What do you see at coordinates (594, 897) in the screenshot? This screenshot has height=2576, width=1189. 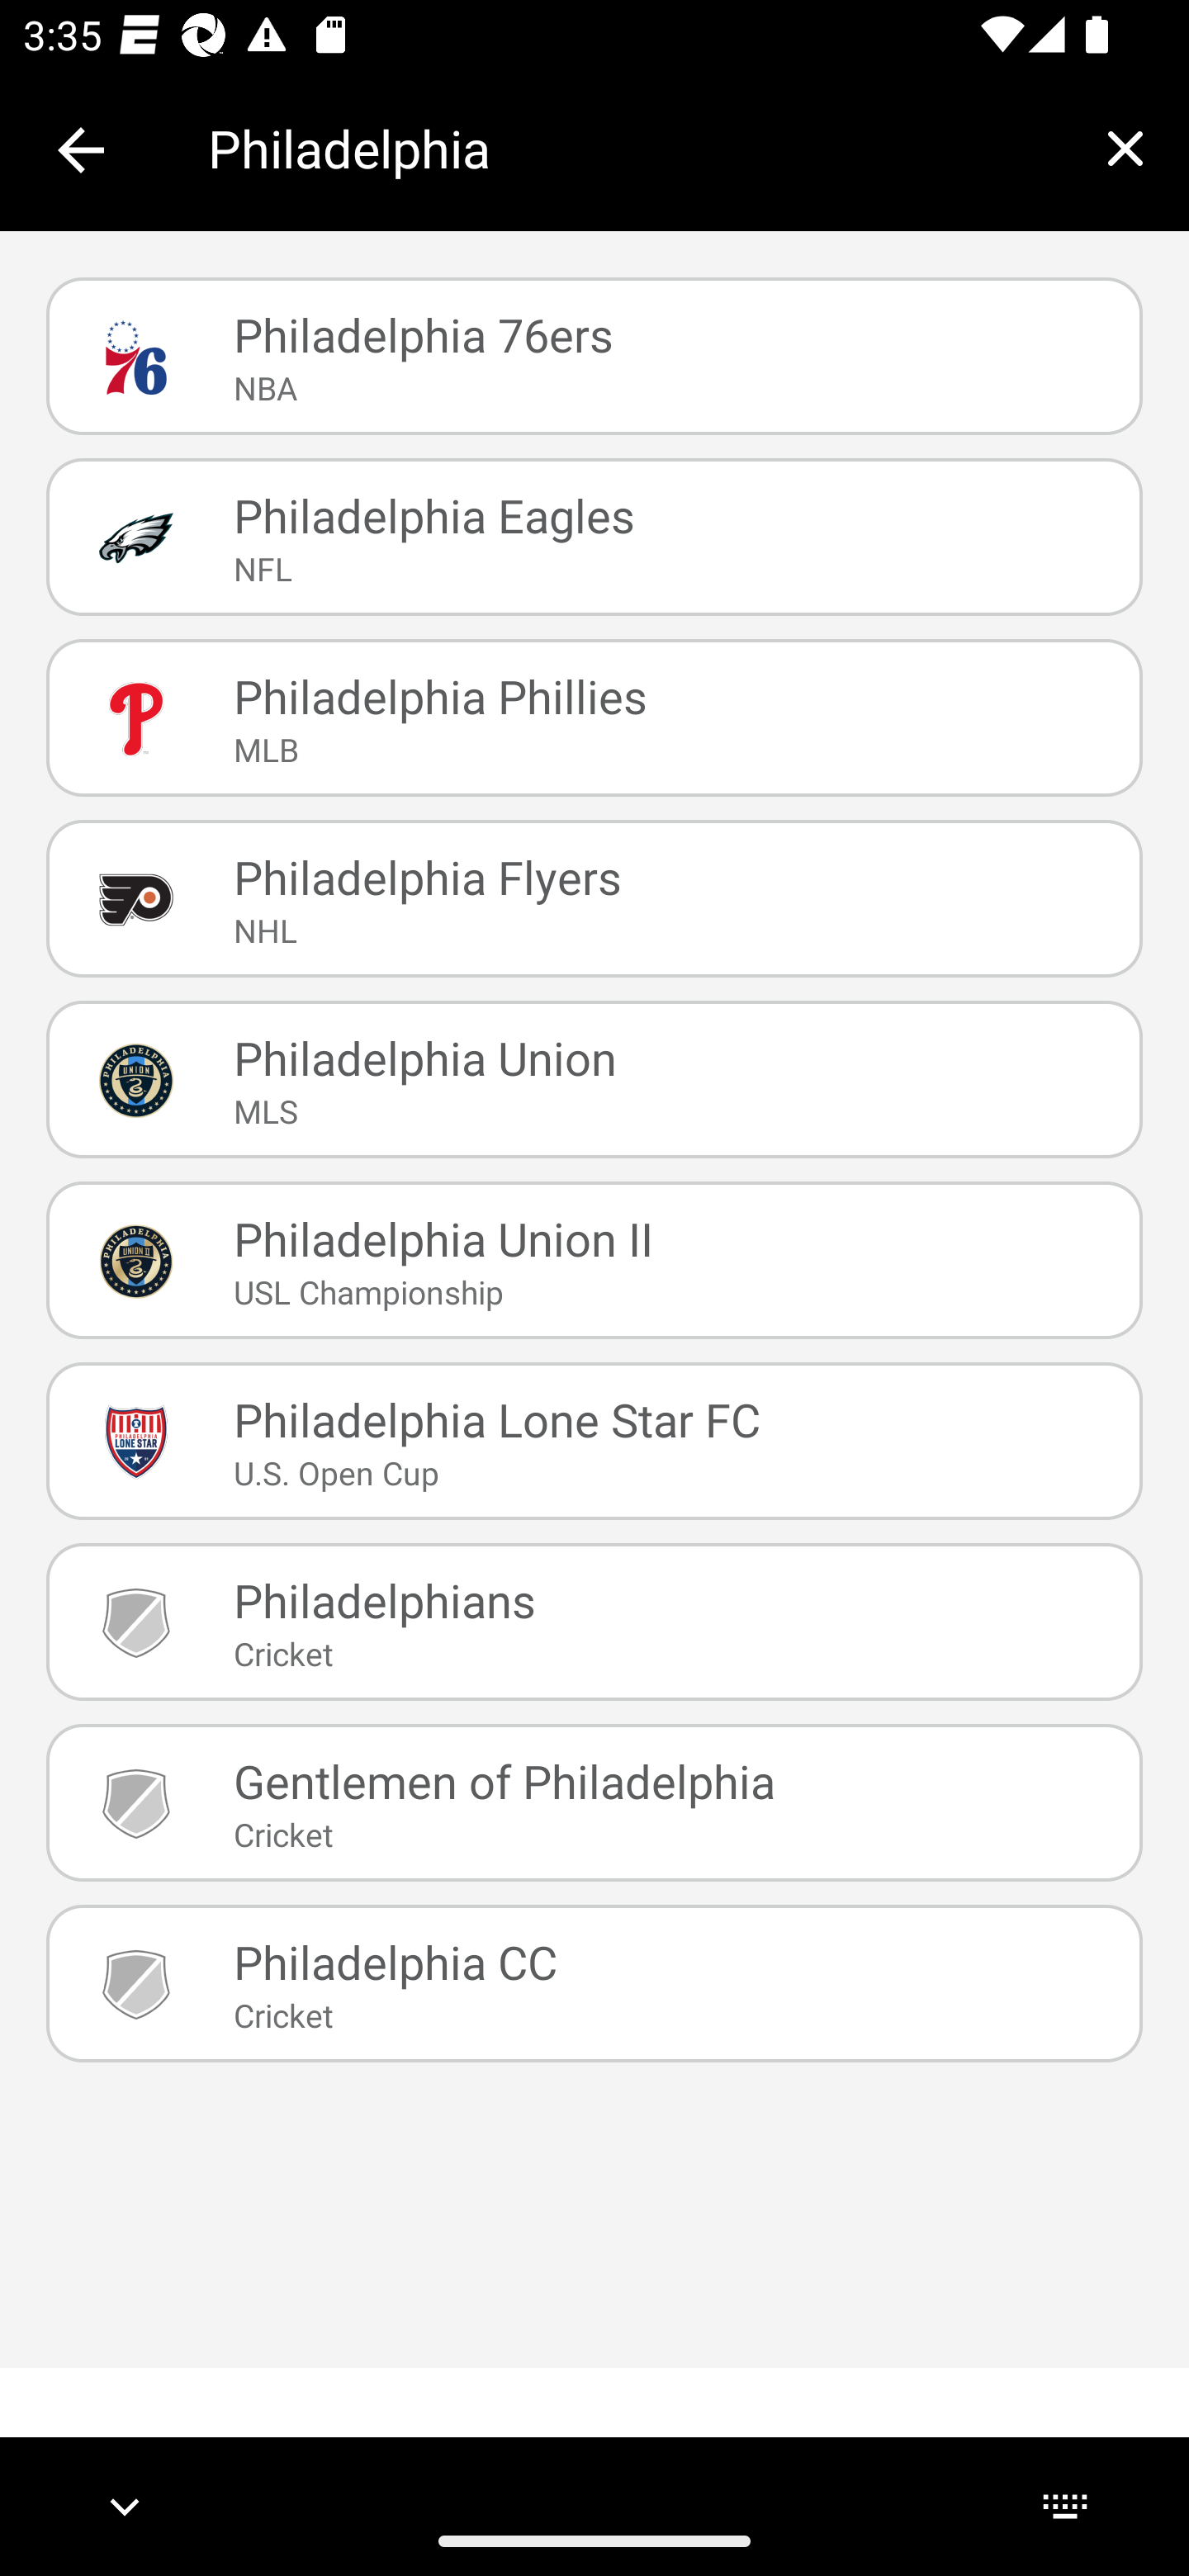 I see `Philadelphia Flyers NHL` at bounding box center [594, 897].